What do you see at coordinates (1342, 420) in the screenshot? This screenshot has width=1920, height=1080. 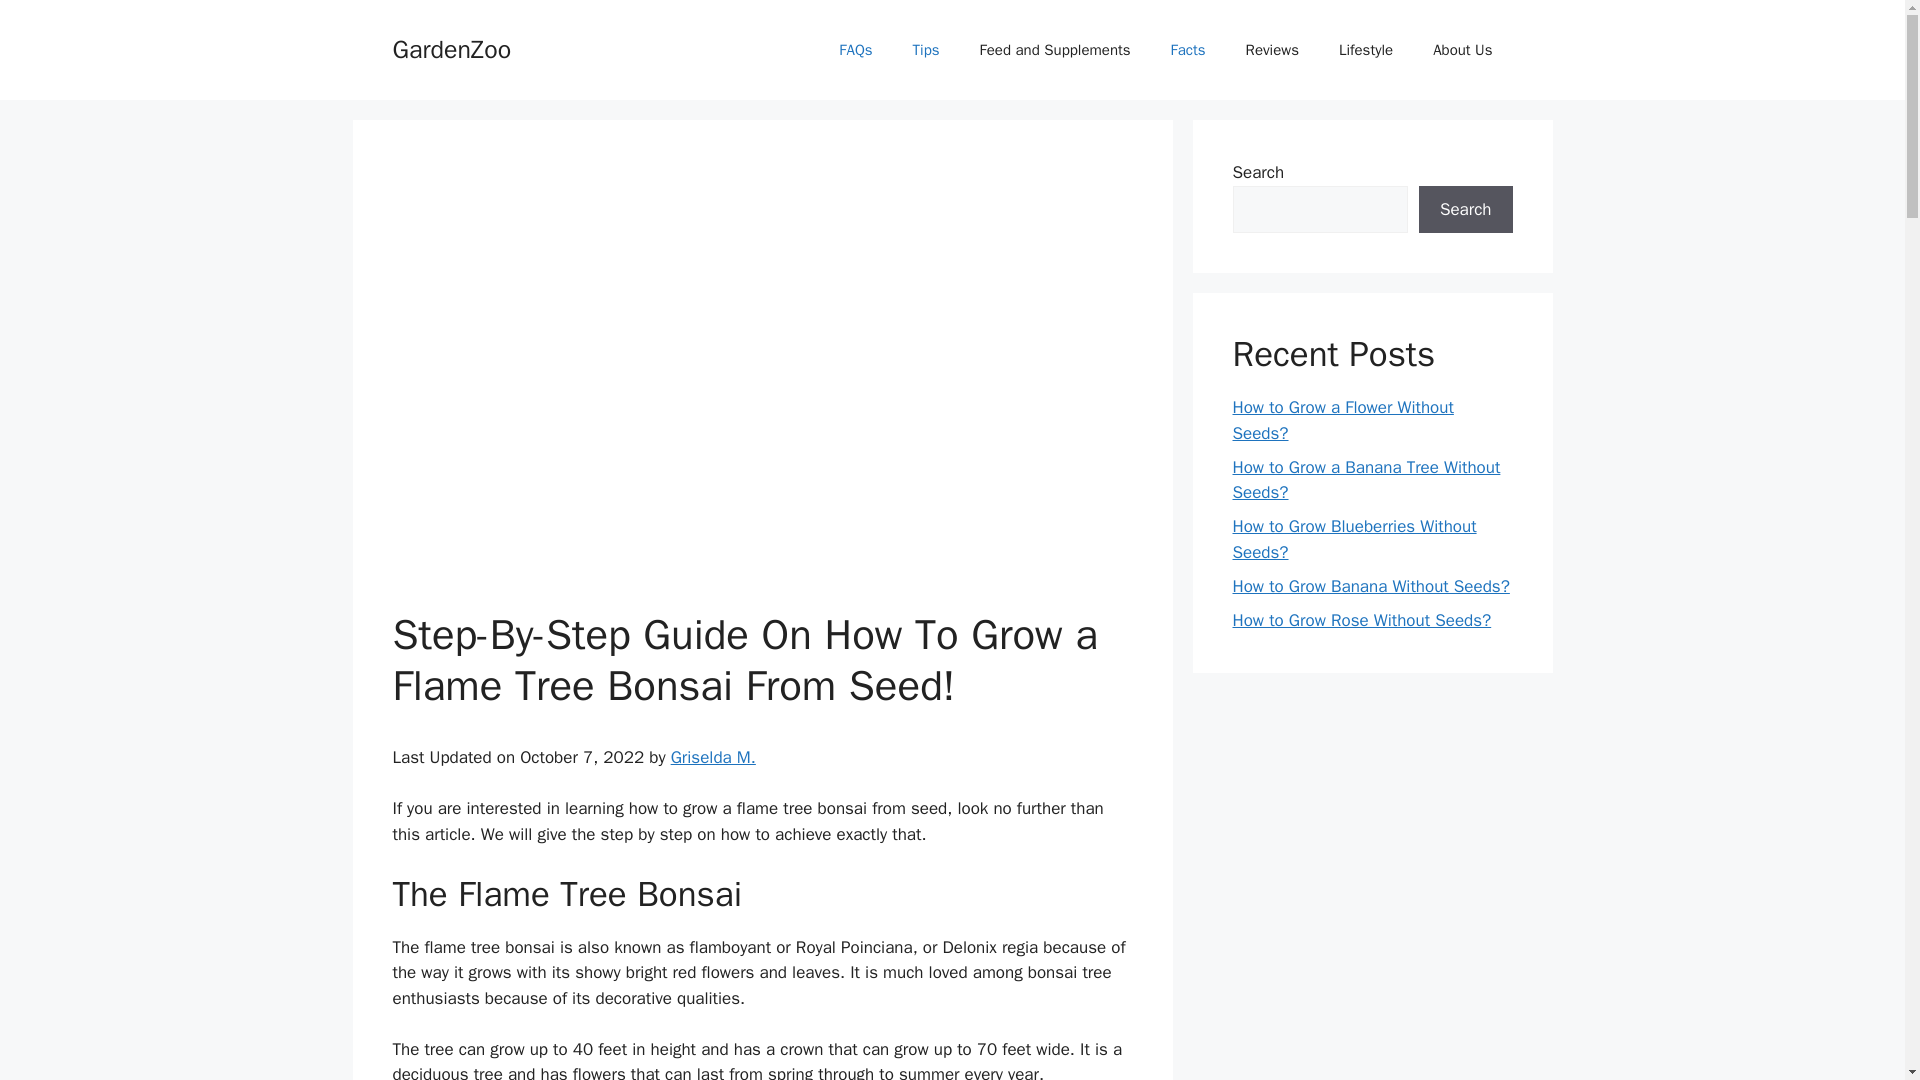 I see `How to Grow a Flower Without Seeds?` at bounding box center [1342, 420].